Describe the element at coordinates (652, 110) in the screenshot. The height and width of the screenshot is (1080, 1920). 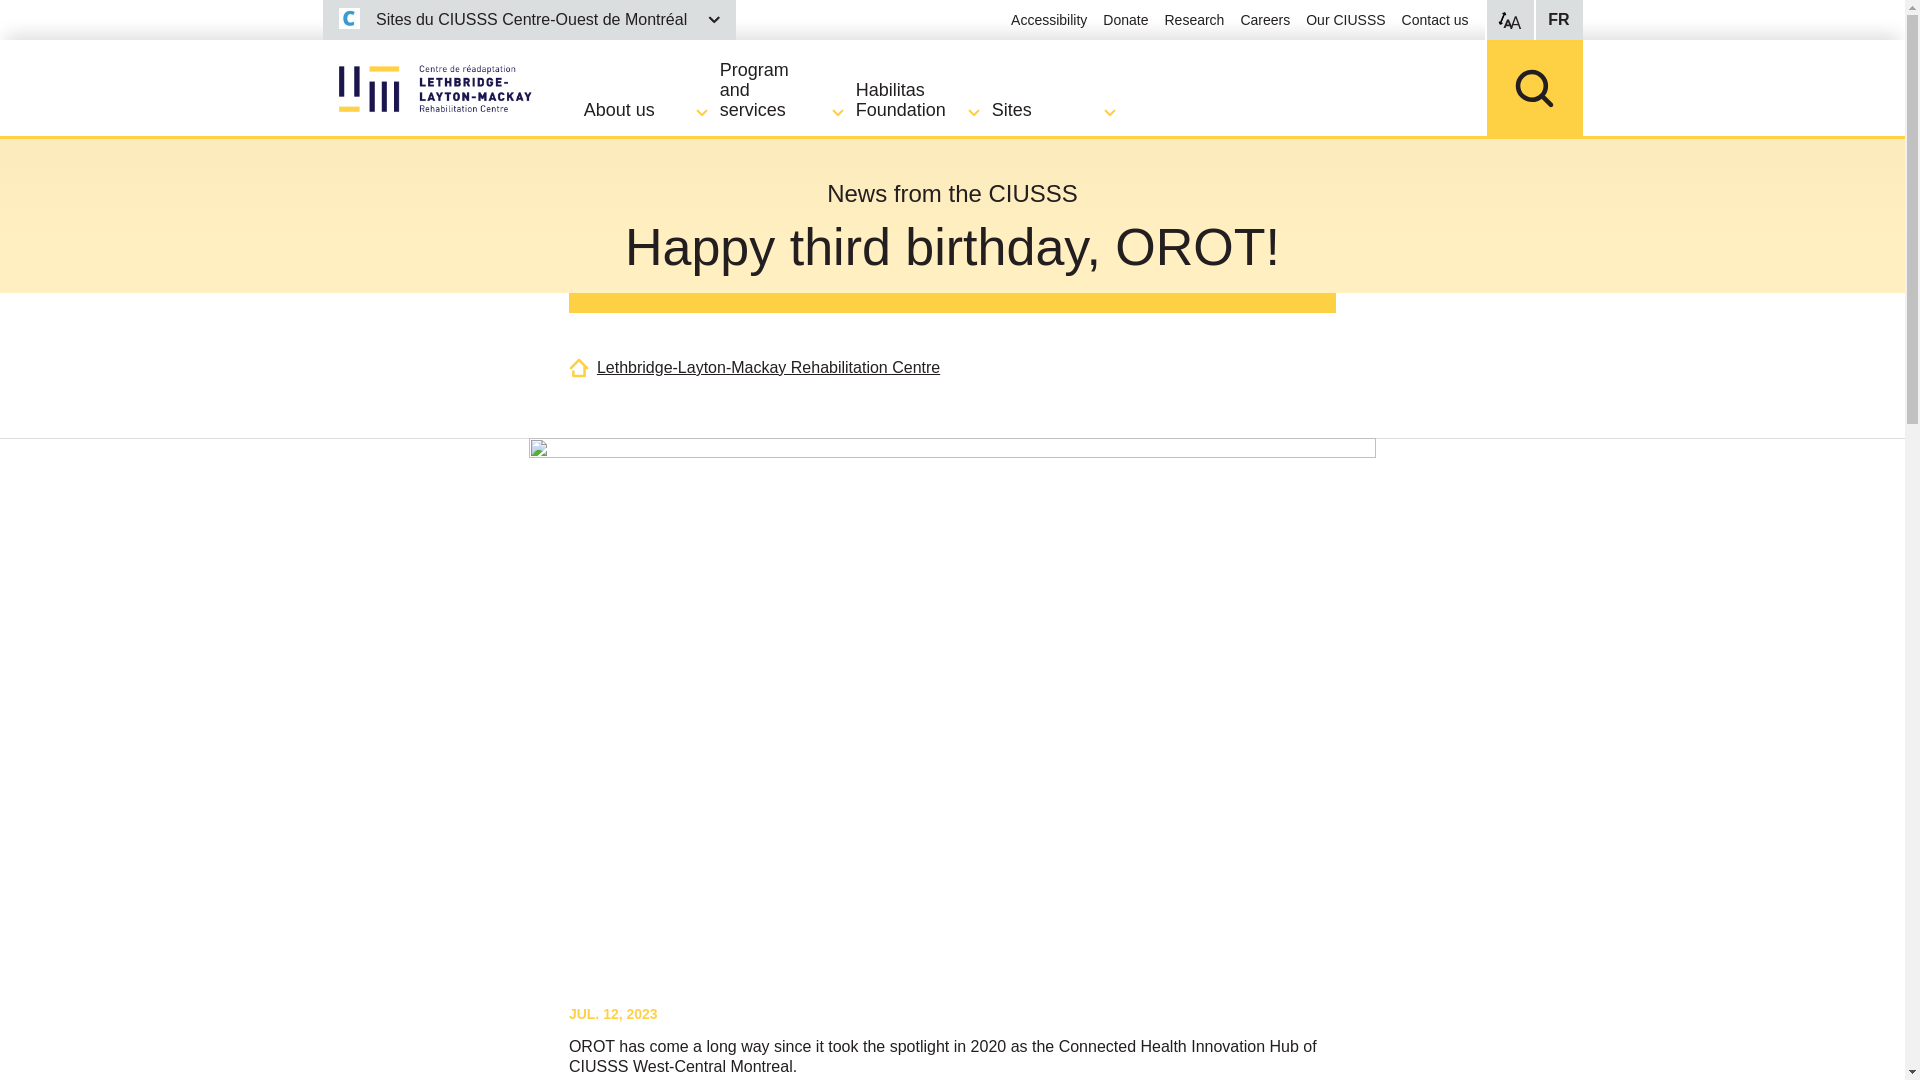
I see `About us` at that location.